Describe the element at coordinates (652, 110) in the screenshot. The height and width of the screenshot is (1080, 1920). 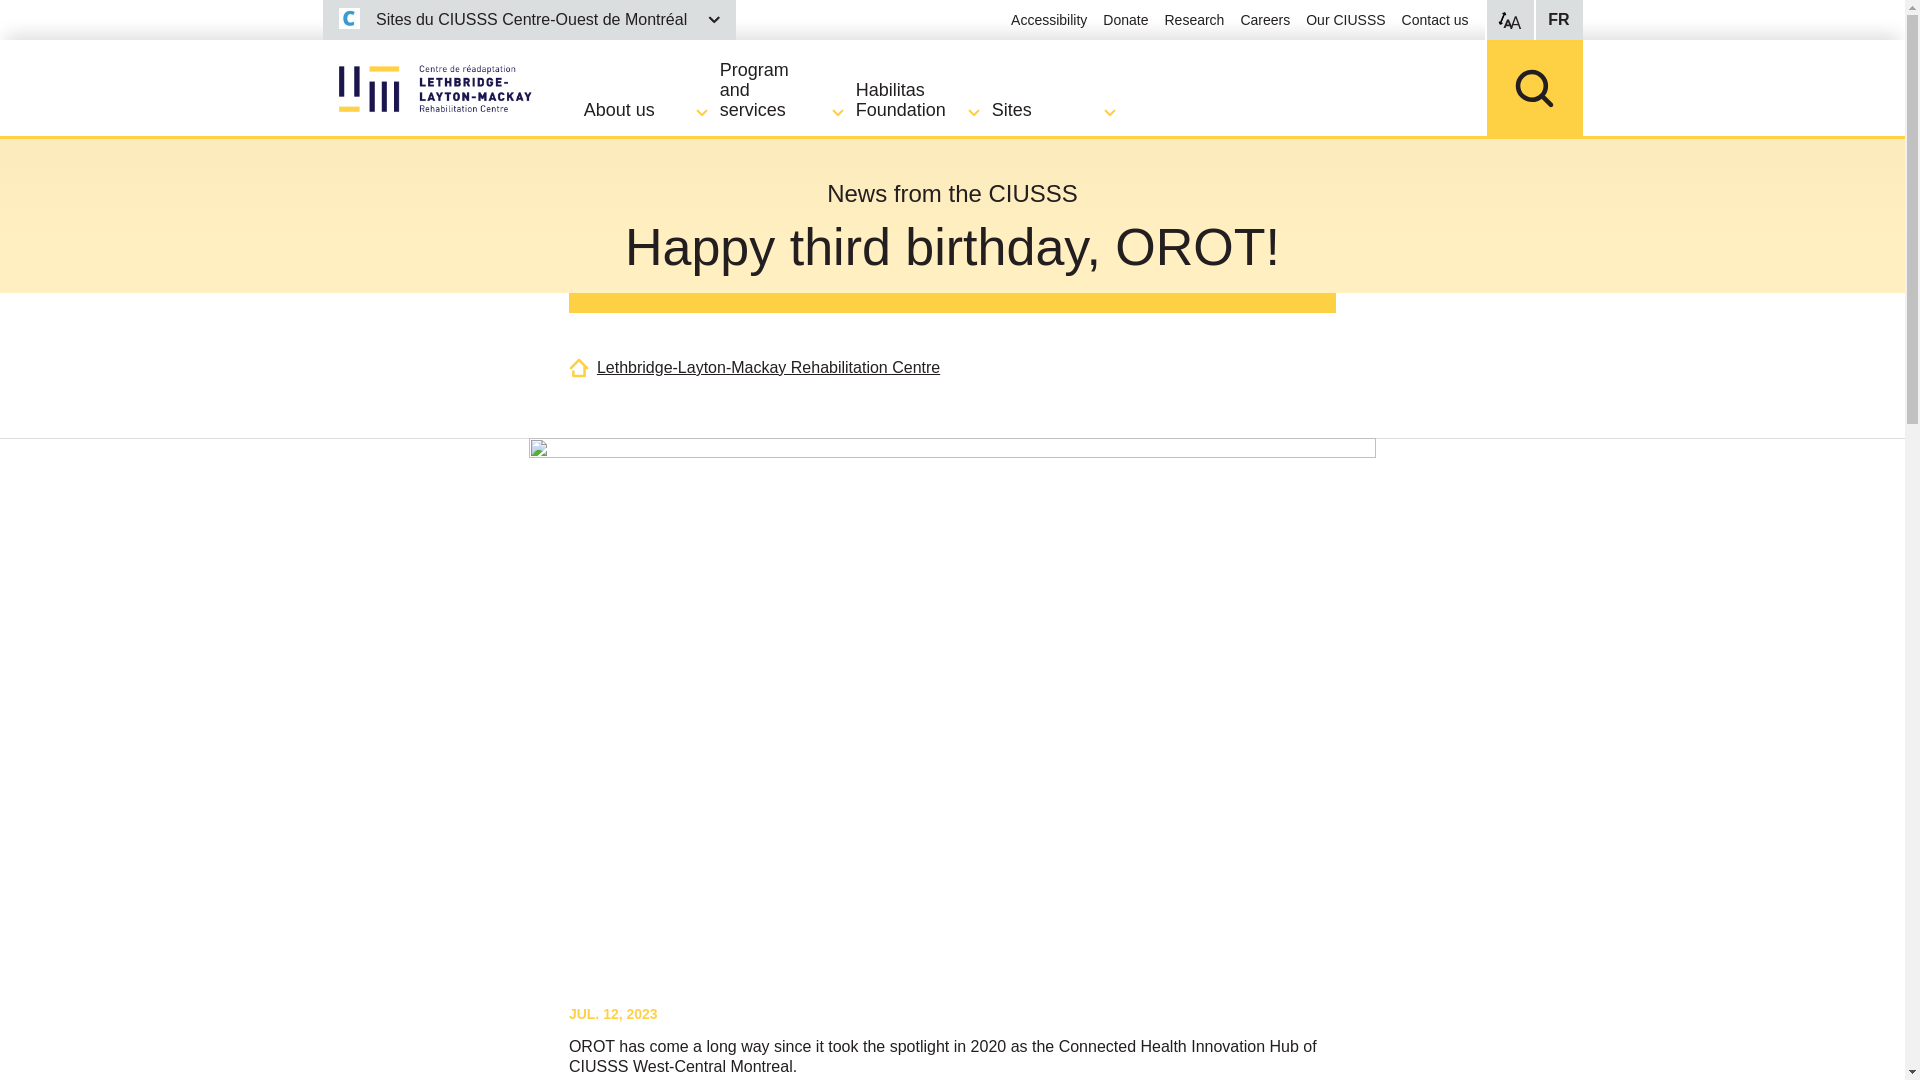
I see `About us` at that location.